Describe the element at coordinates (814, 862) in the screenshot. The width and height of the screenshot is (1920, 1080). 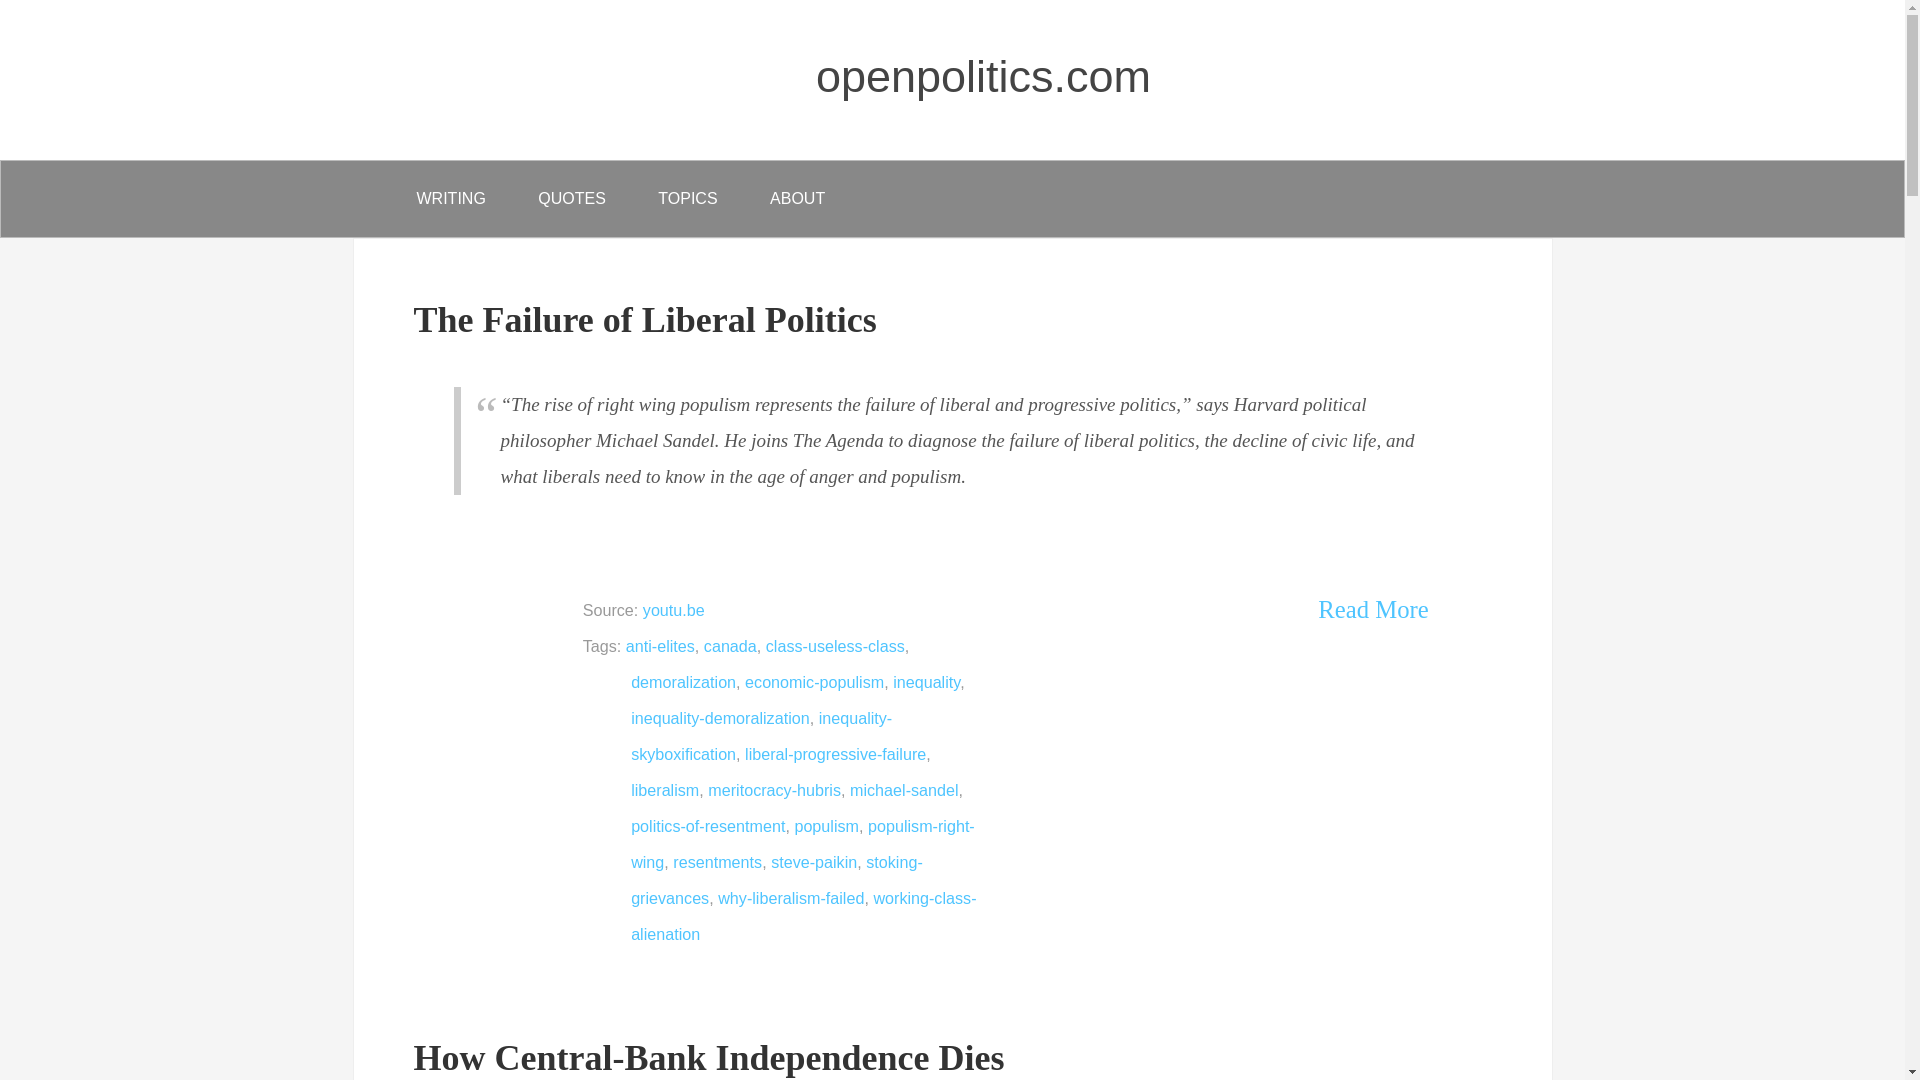
I see `steve-paikin` at that location.